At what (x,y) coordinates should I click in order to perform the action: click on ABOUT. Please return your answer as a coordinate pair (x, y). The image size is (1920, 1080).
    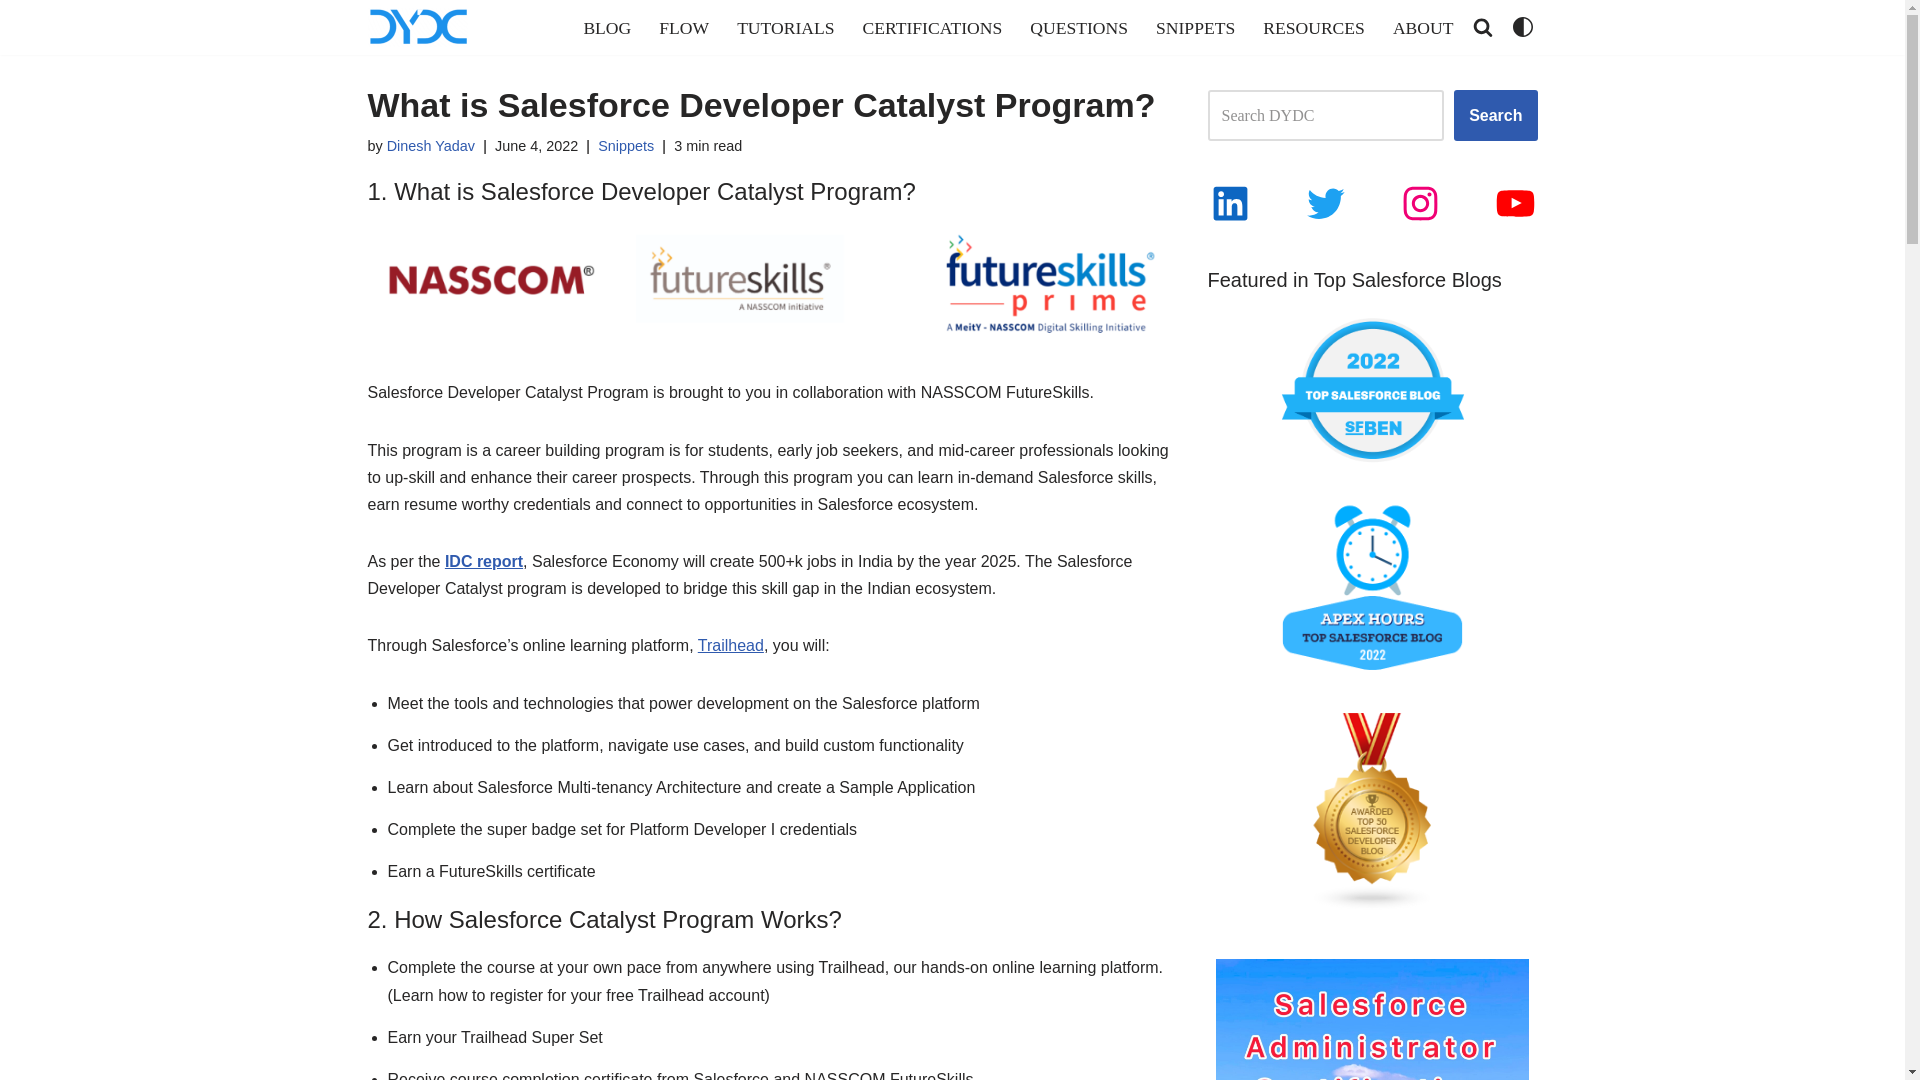
    Looking at the image, I should click on (1423, 27).